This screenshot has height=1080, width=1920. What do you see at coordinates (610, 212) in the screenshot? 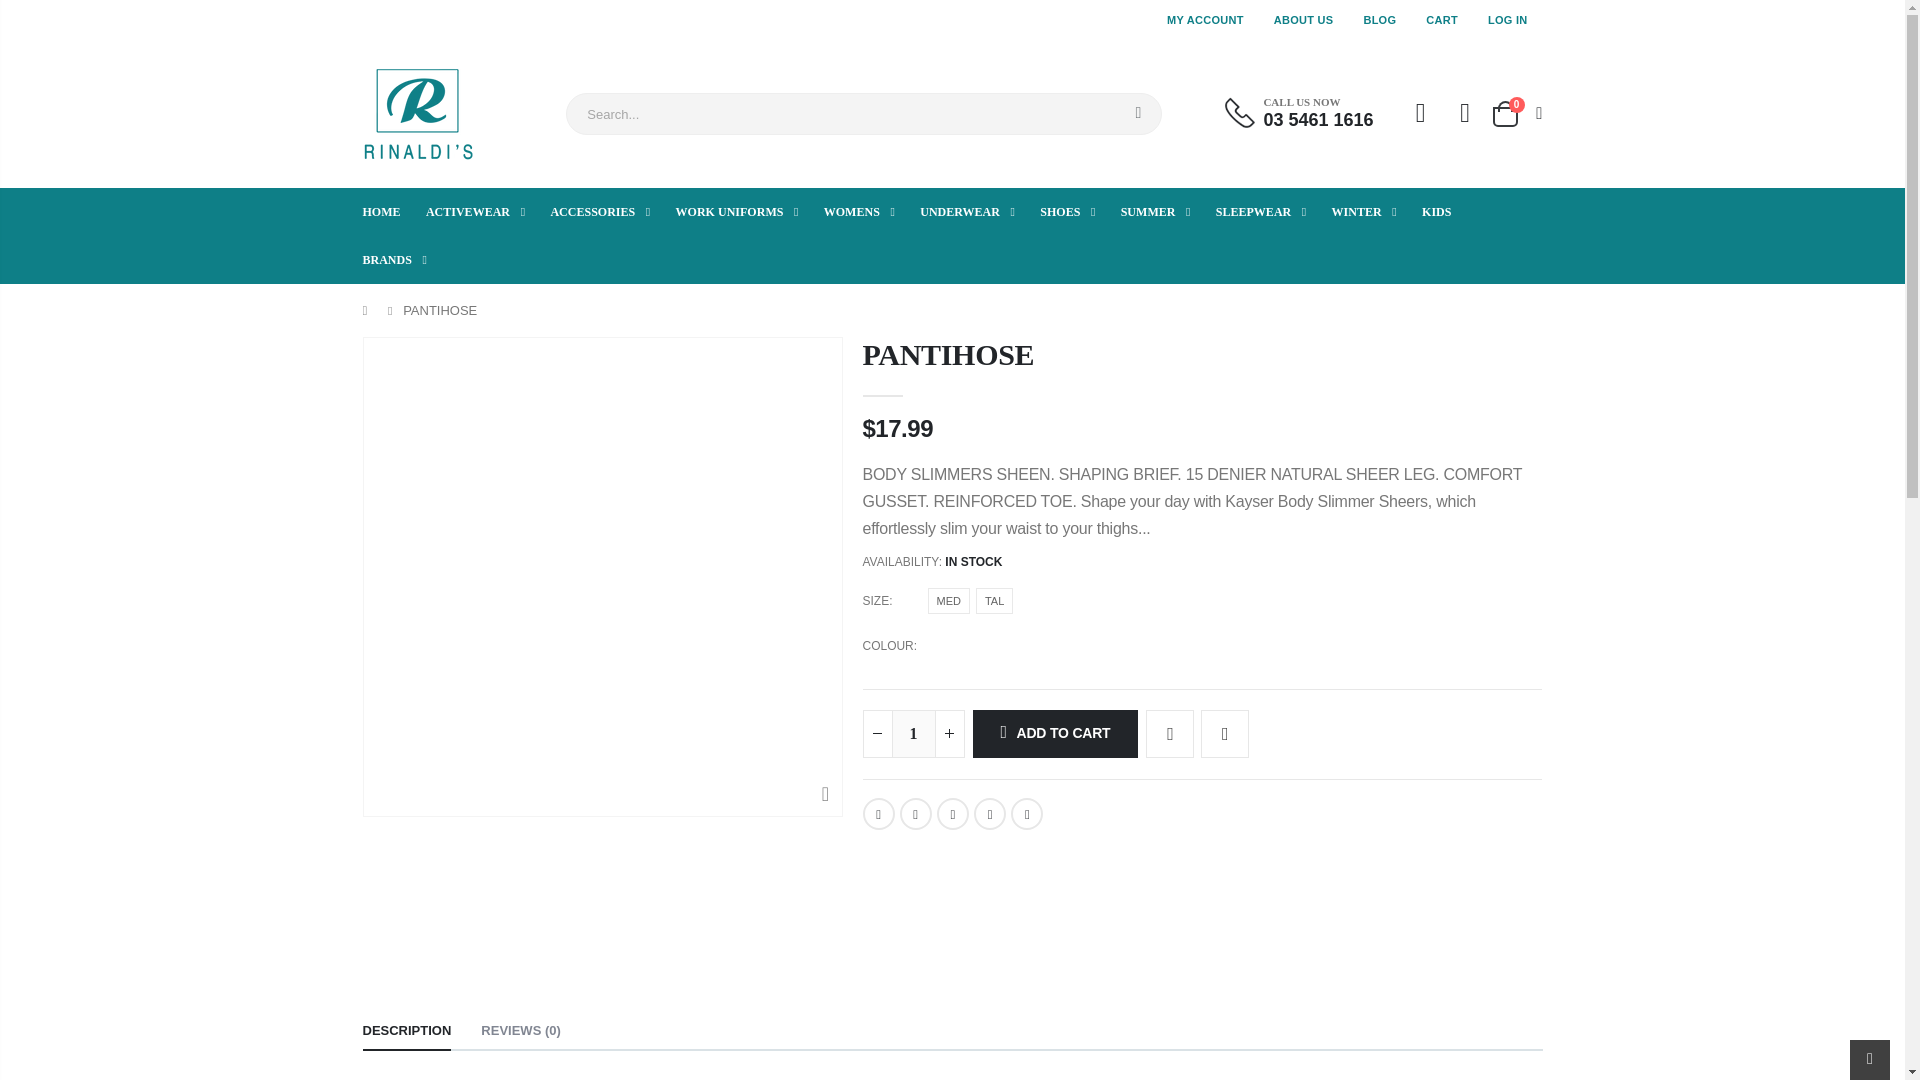
I see `ACCESSORIES` at bounding box center [610, 212].